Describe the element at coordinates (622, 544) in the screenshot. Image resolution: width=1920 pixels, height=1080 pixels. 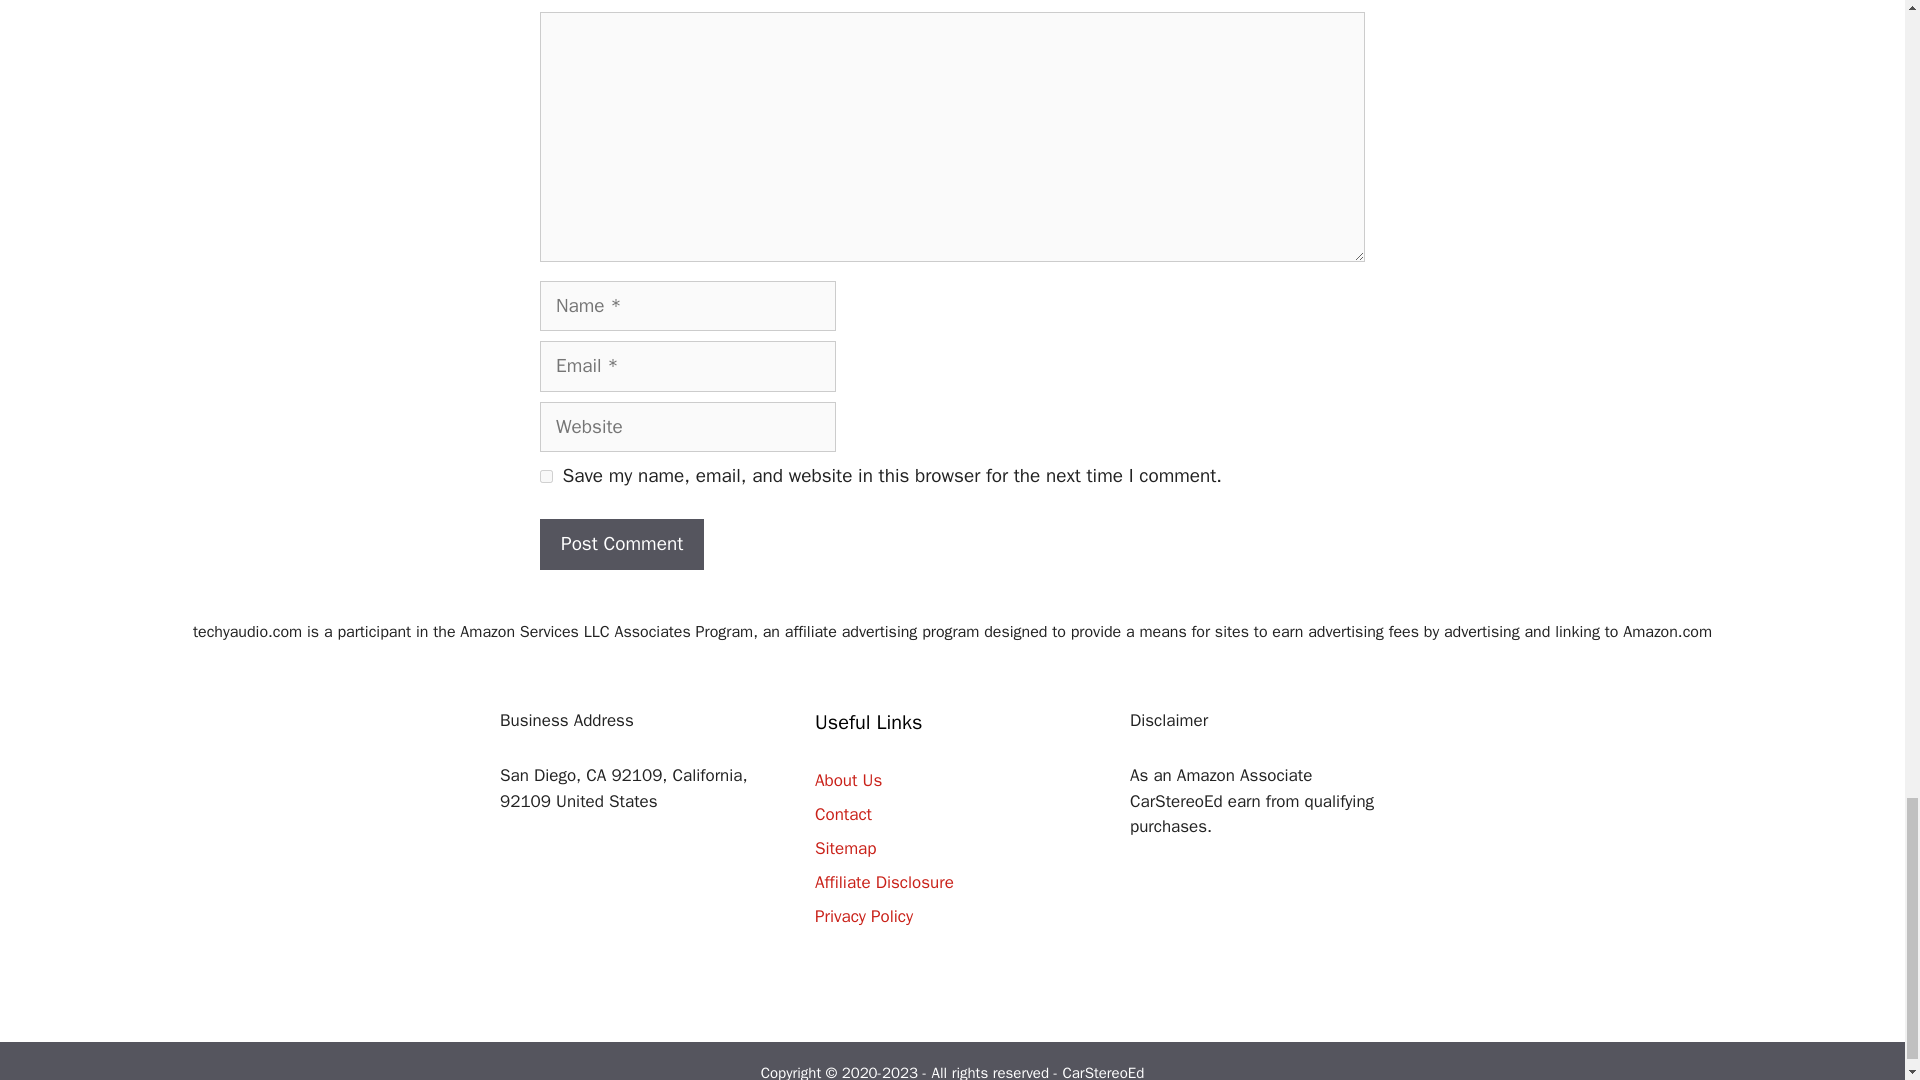
I see `Post Comment` at that location.